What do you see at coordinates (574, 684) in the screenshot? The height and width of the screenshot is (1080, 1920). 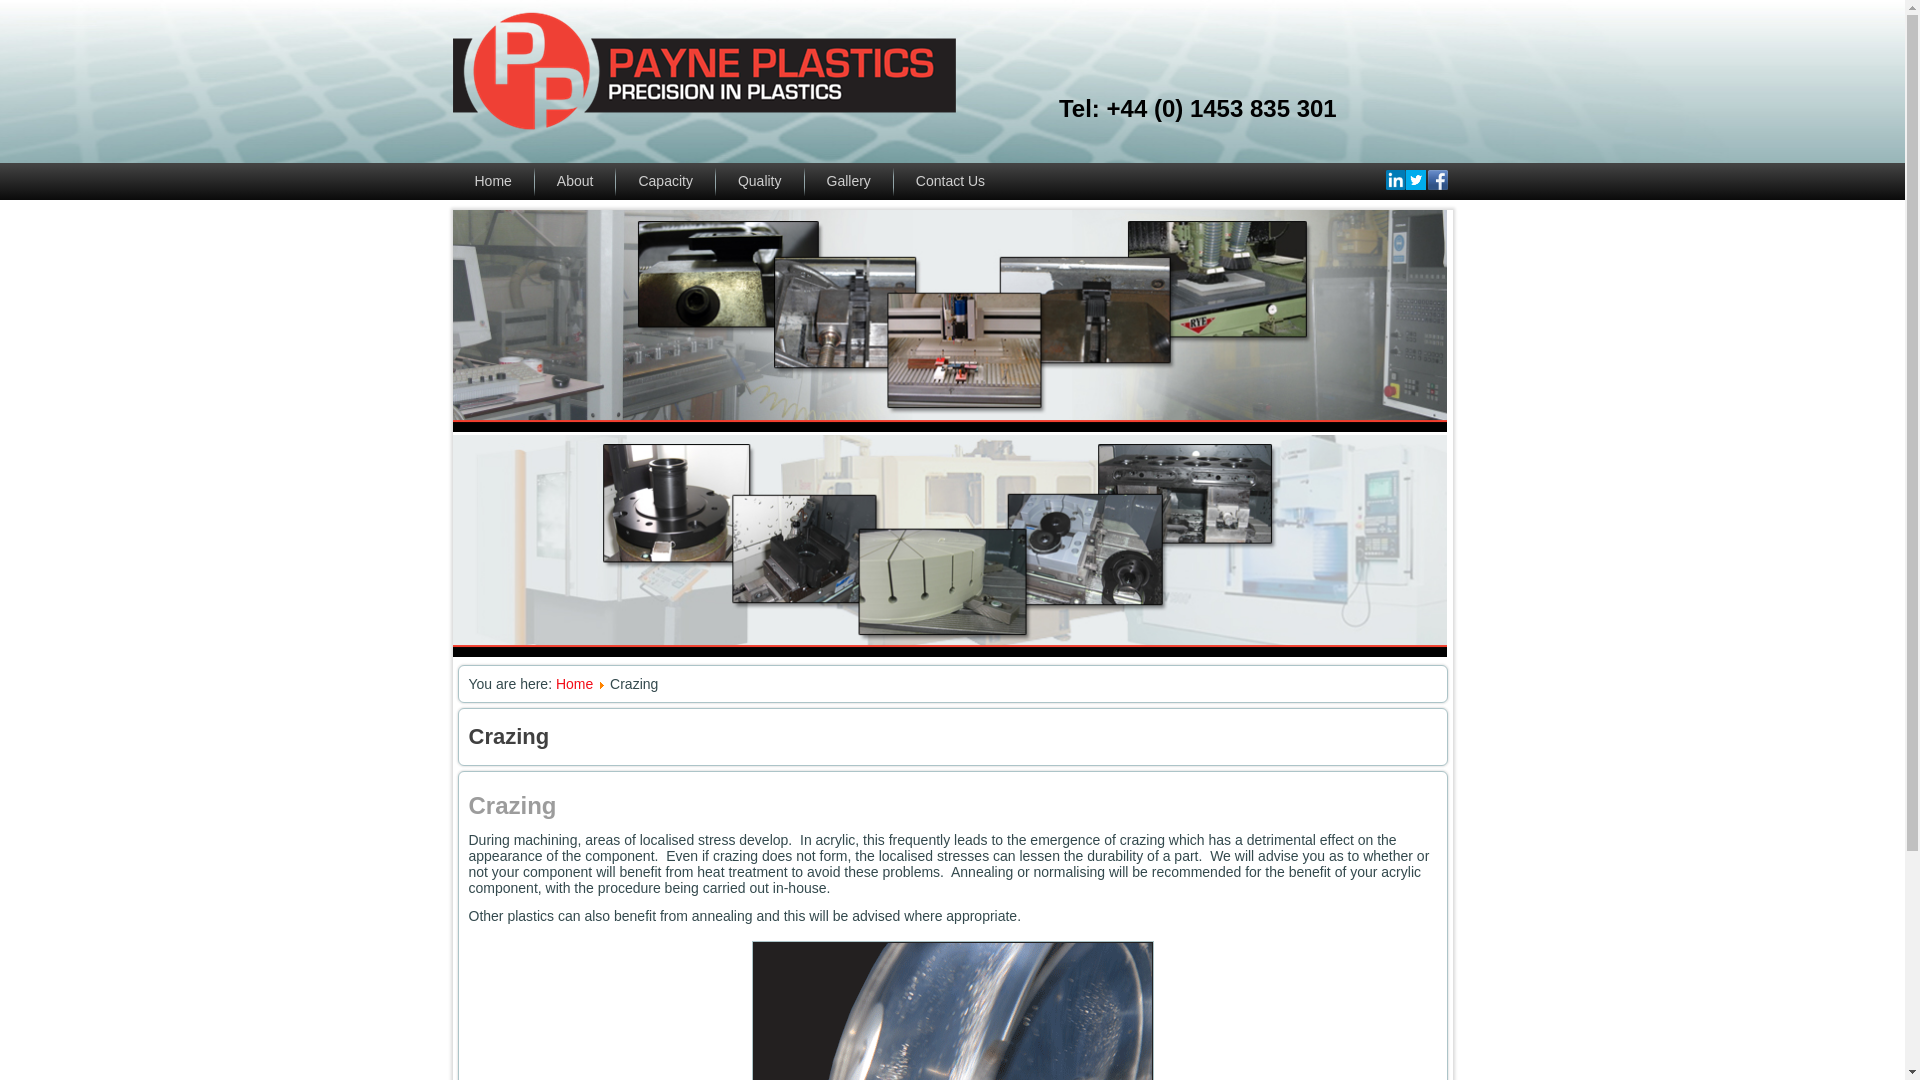 I see `Home` at bounding box center [574, 684].